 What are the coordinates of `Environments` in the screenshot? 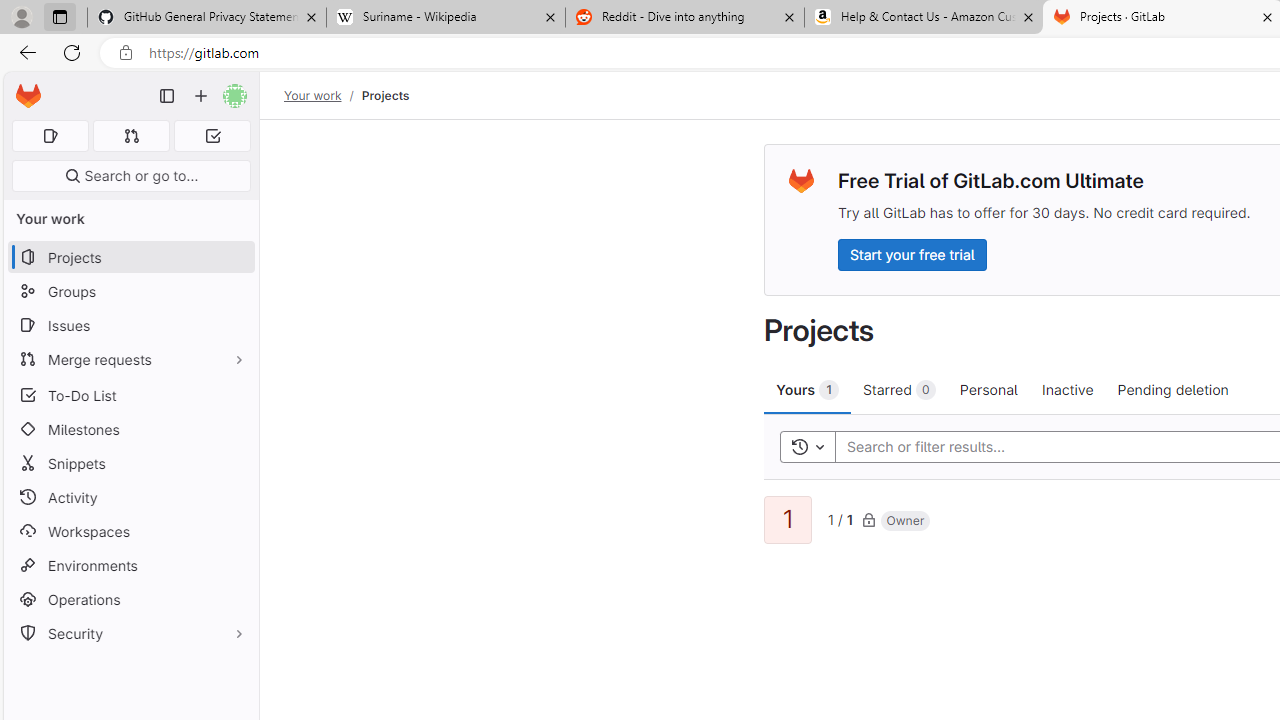 It's located at (130, 564).